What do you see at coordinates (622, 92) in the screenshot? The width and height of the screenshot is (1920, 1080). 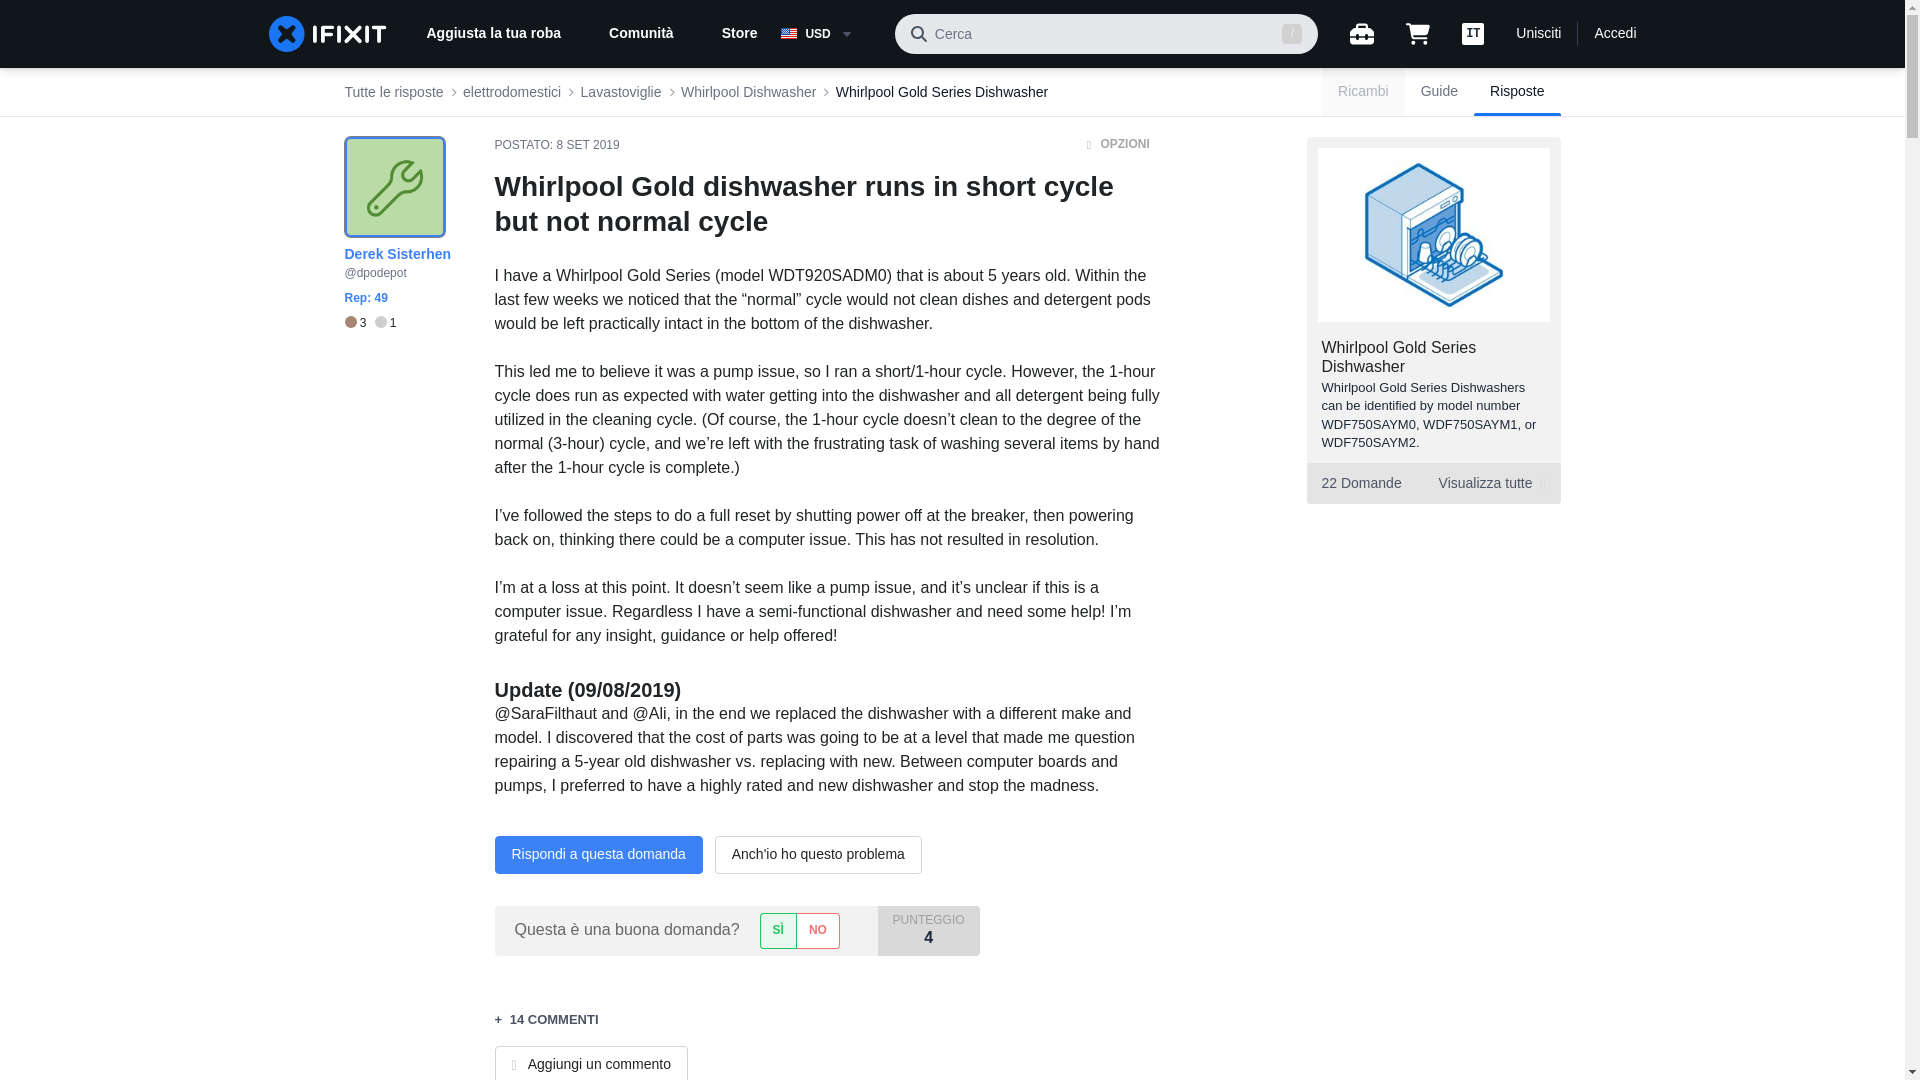 I see `Risposte` at bounding box center [622, 92].